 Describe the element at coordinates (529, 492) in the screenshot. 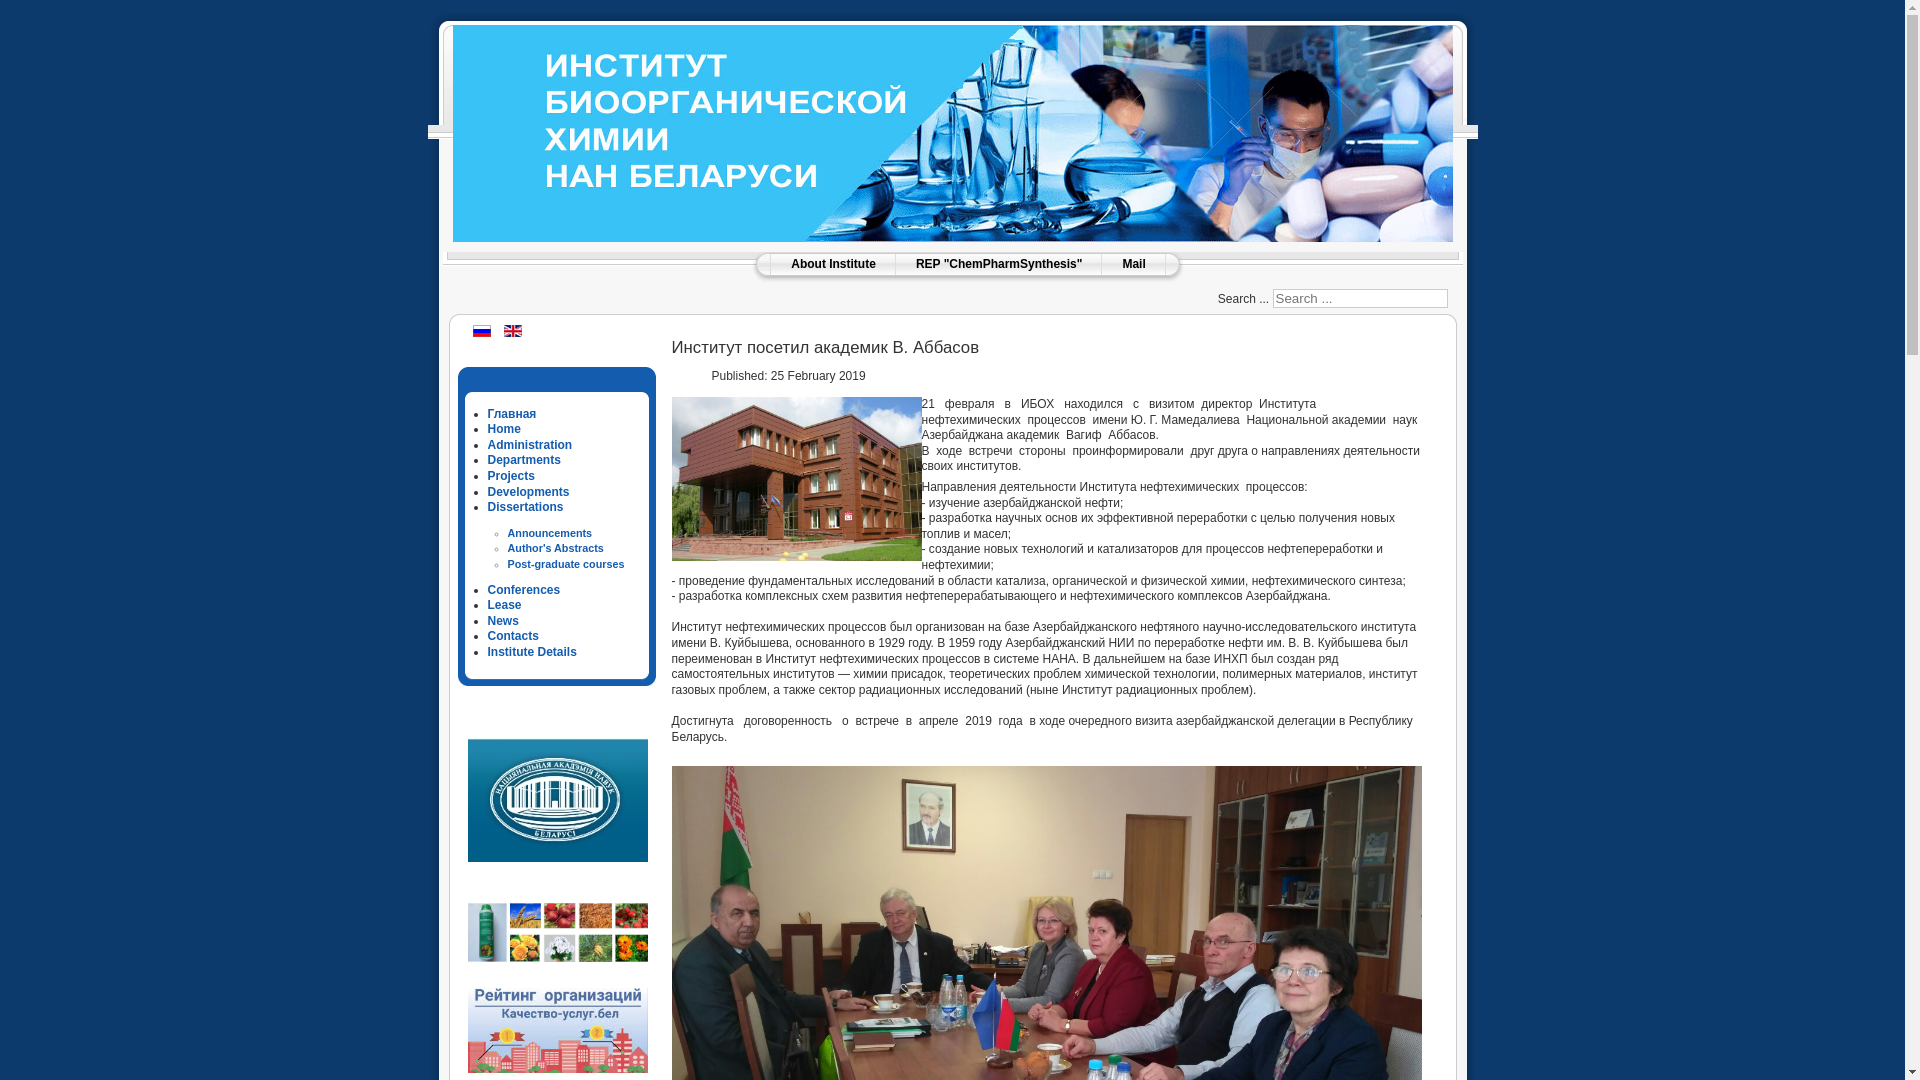

I see `Developments` at that location.